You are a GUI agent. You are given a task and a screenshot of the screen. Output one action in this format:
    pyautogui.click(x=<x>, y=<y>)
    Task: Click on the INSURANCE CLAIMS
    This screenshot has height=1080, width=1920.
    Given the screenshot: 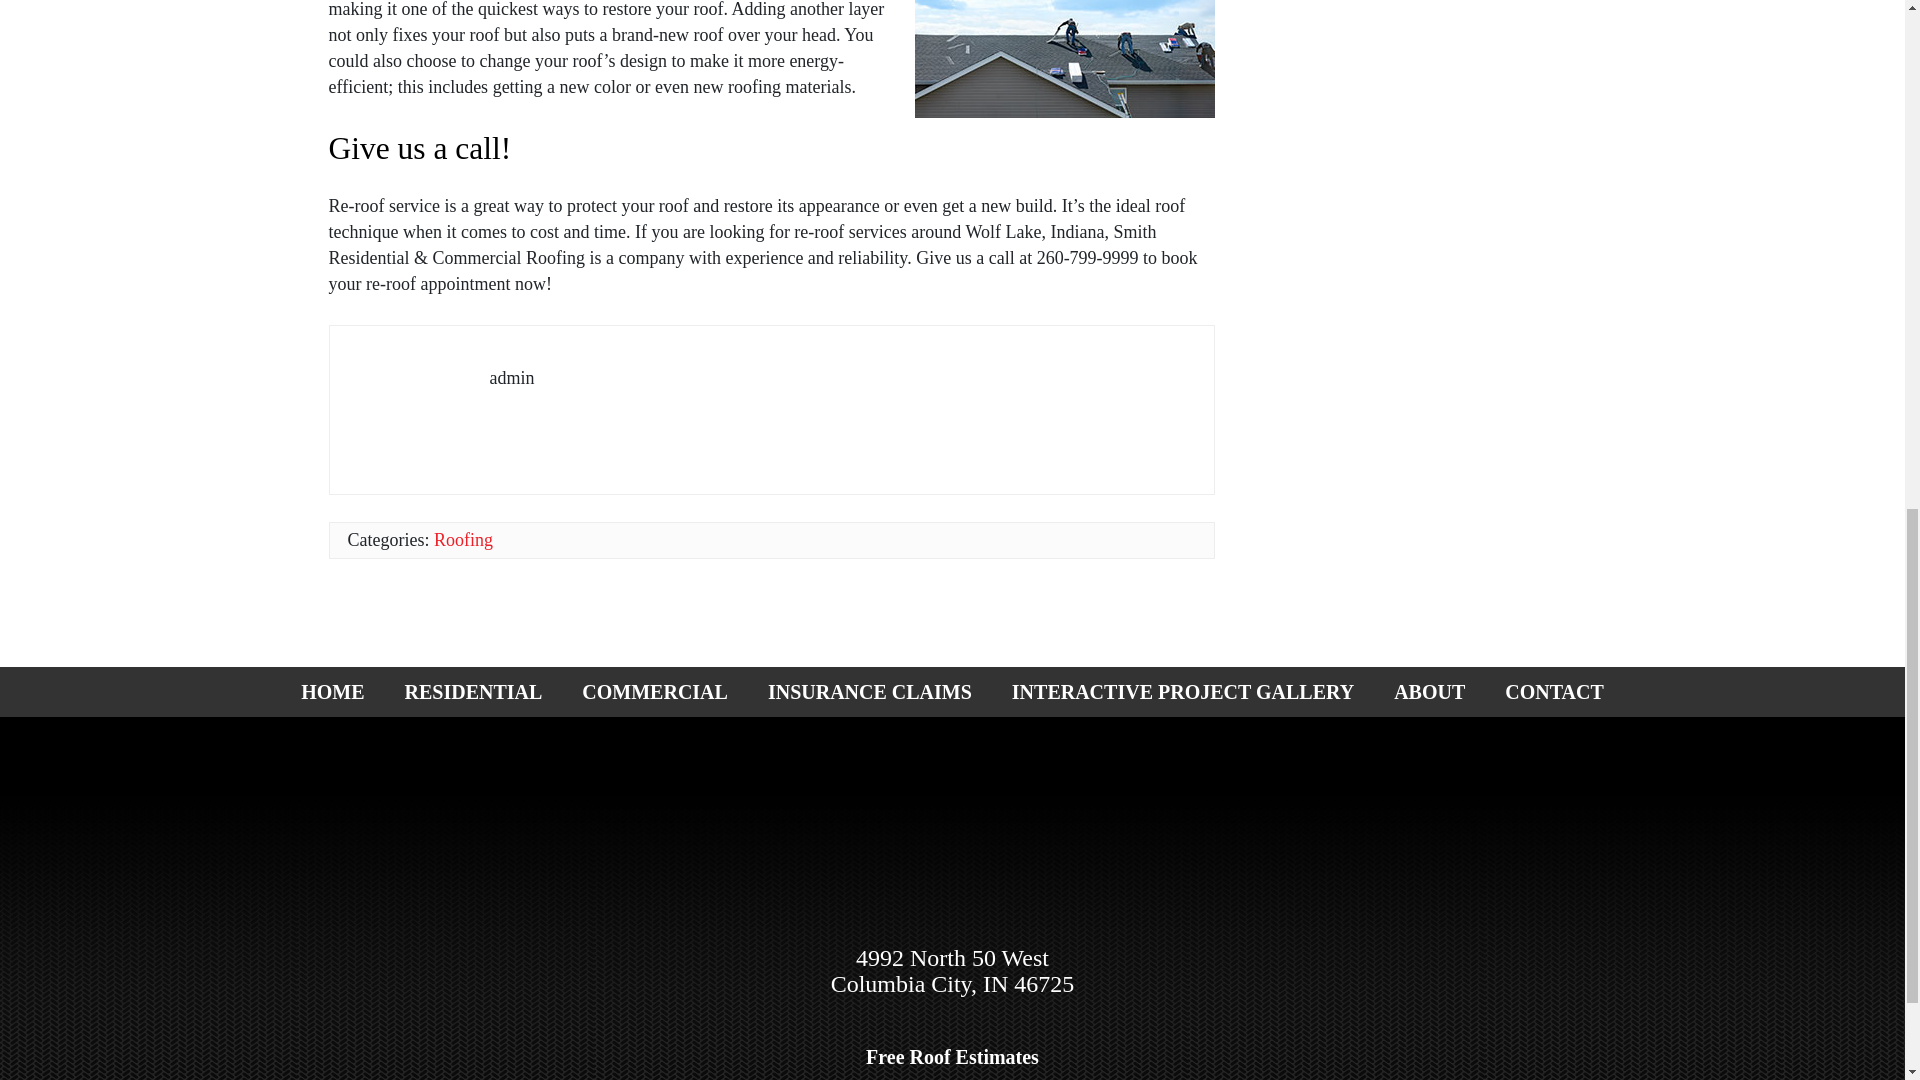 What is the action you would take?
    pyautogui.click(x=870, y=692)
    